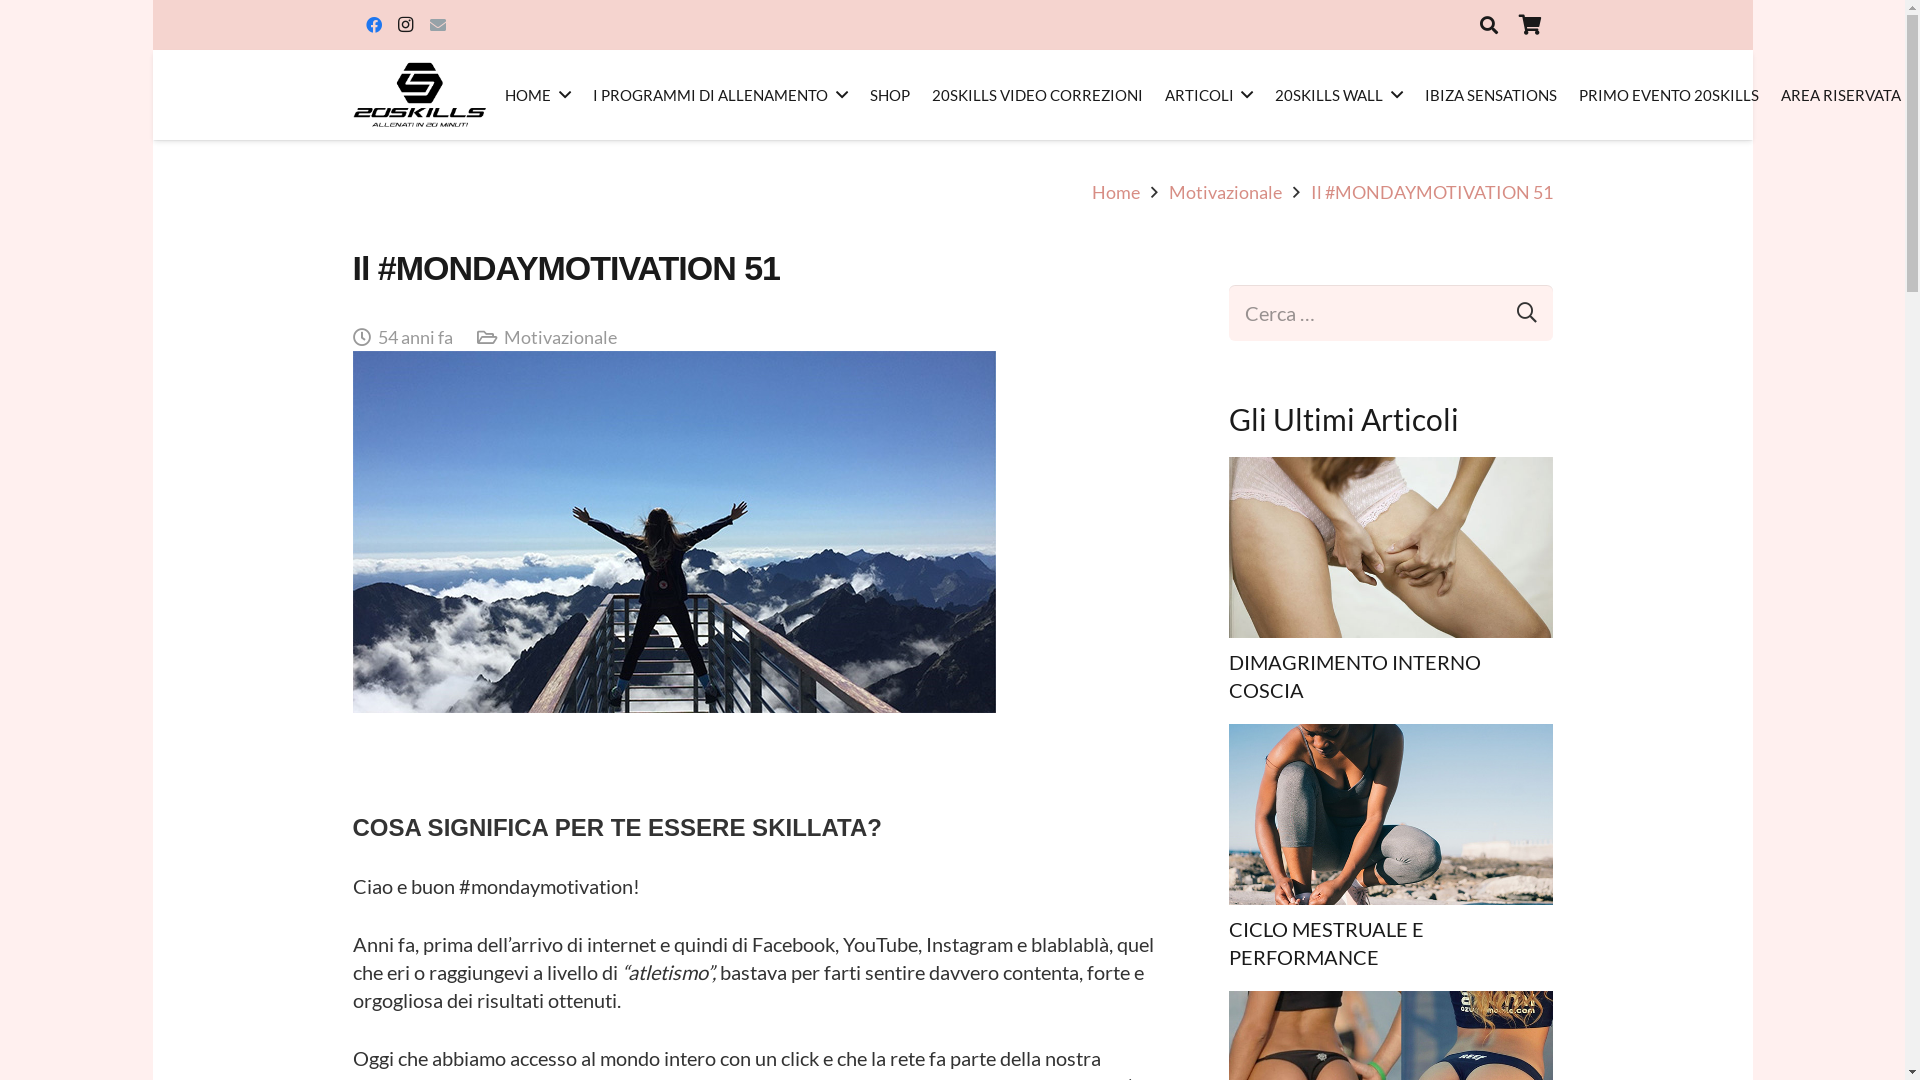  Describe the element at coordinates (438, 25) in the screenshot. I see `Email` at that location.